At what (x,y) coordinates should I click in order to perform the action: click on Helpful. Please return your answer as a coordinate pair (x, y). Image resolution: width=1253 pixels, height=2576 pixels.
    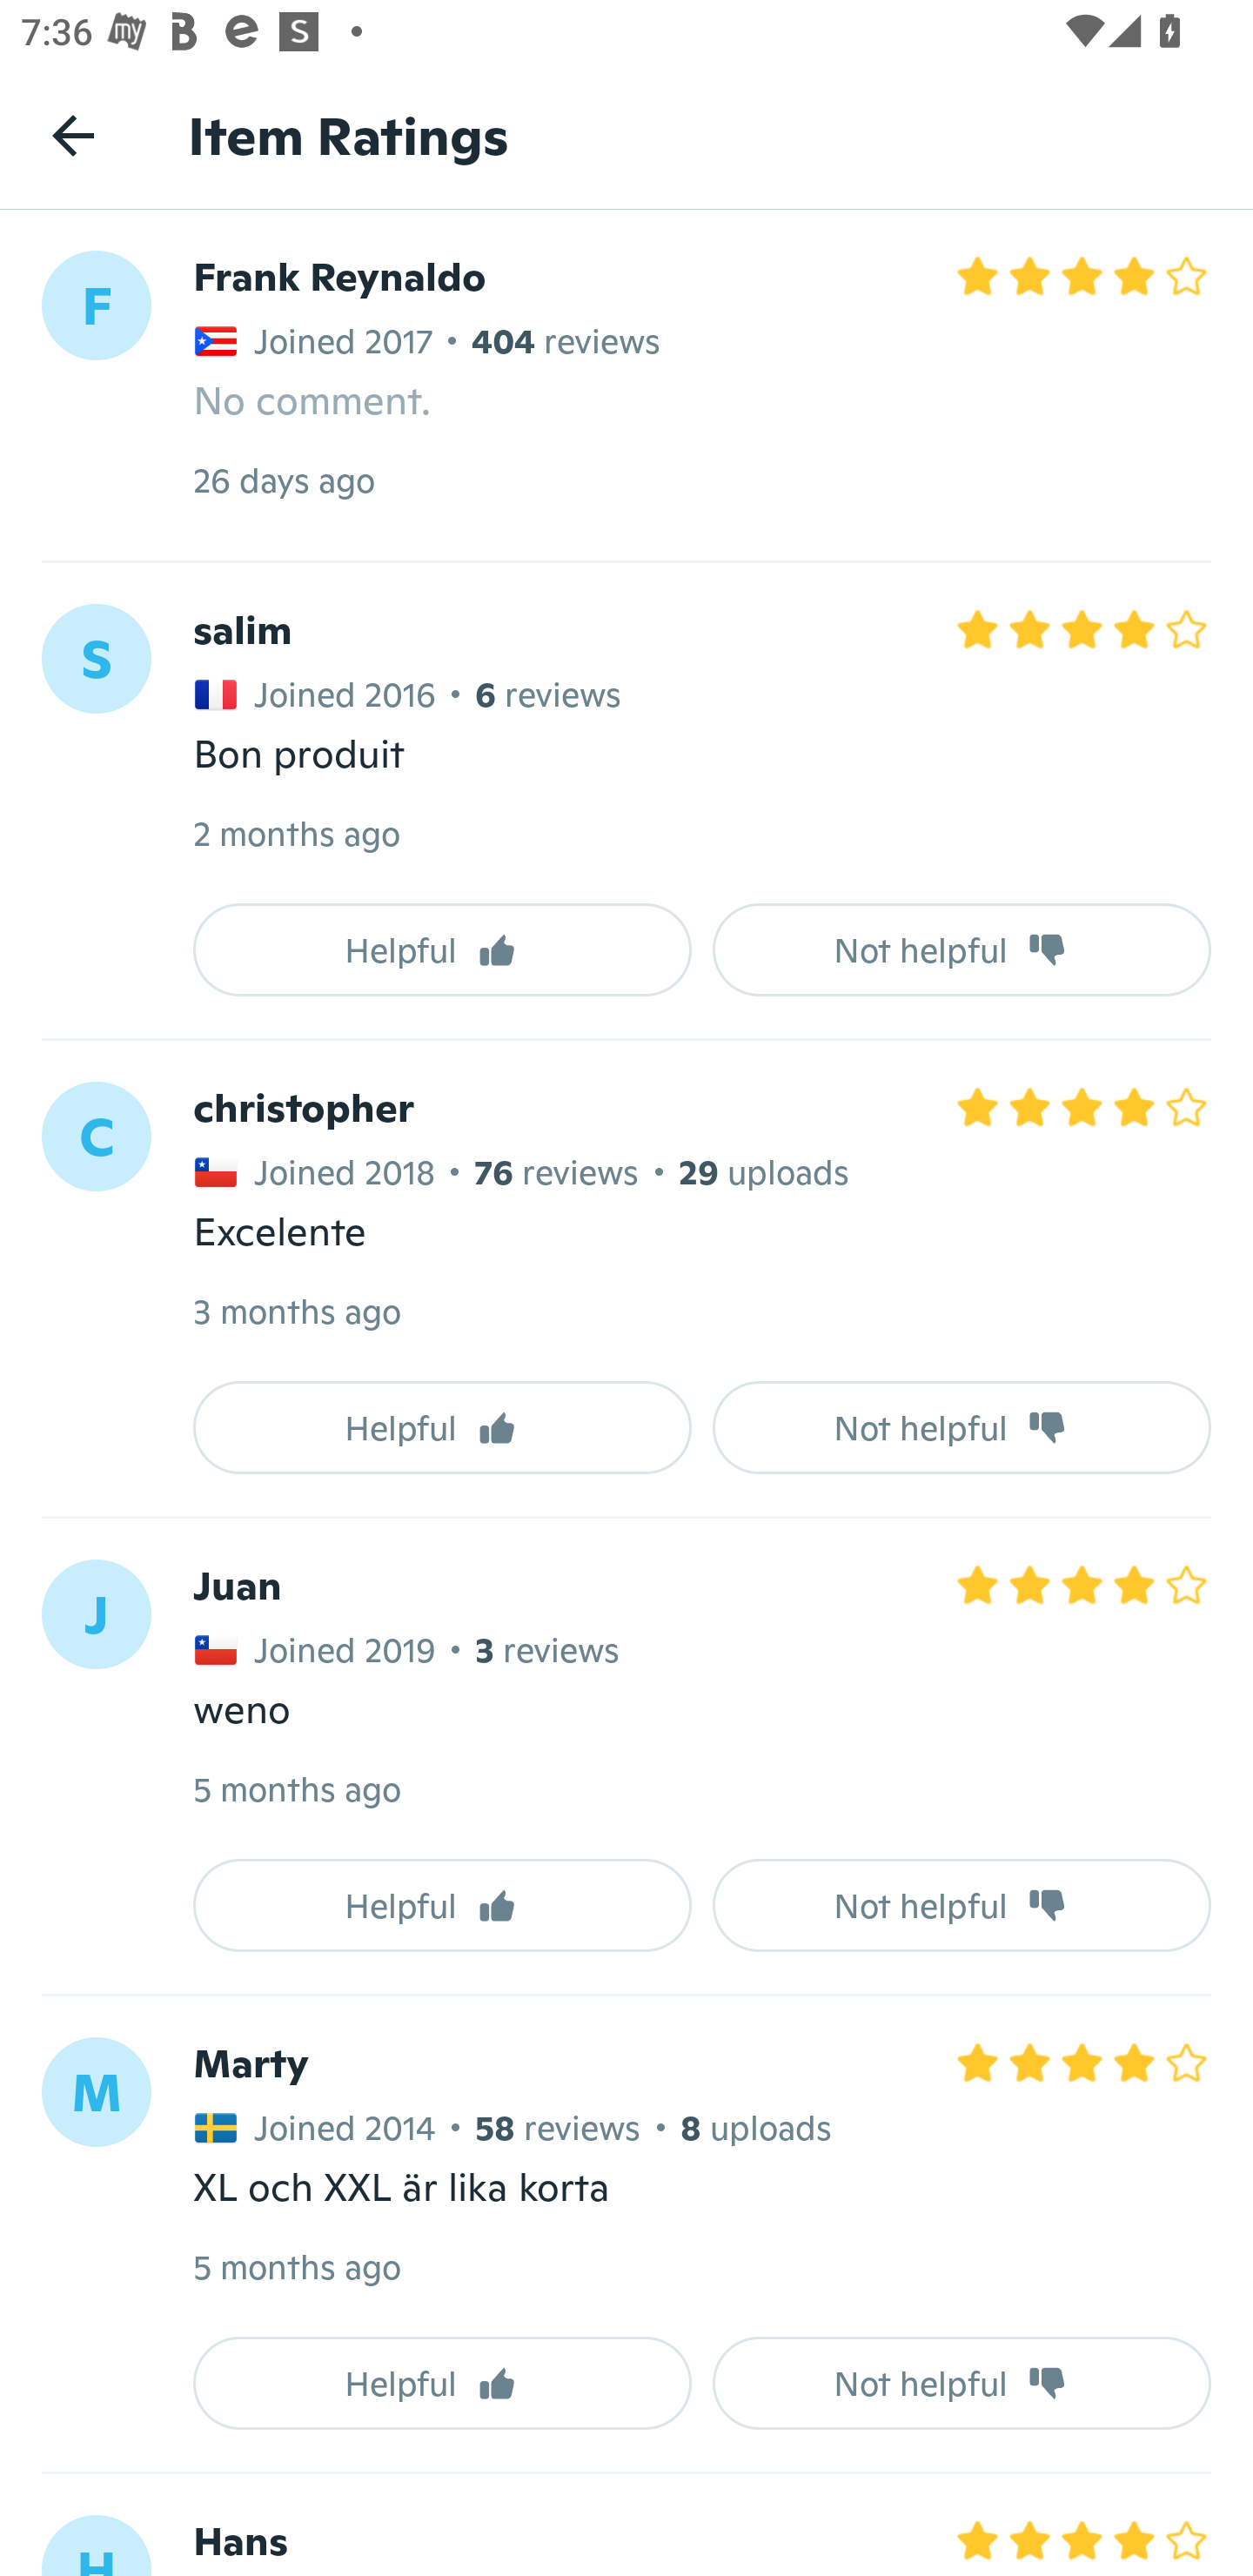
    Looking at the image, I should click on (442, 1427).